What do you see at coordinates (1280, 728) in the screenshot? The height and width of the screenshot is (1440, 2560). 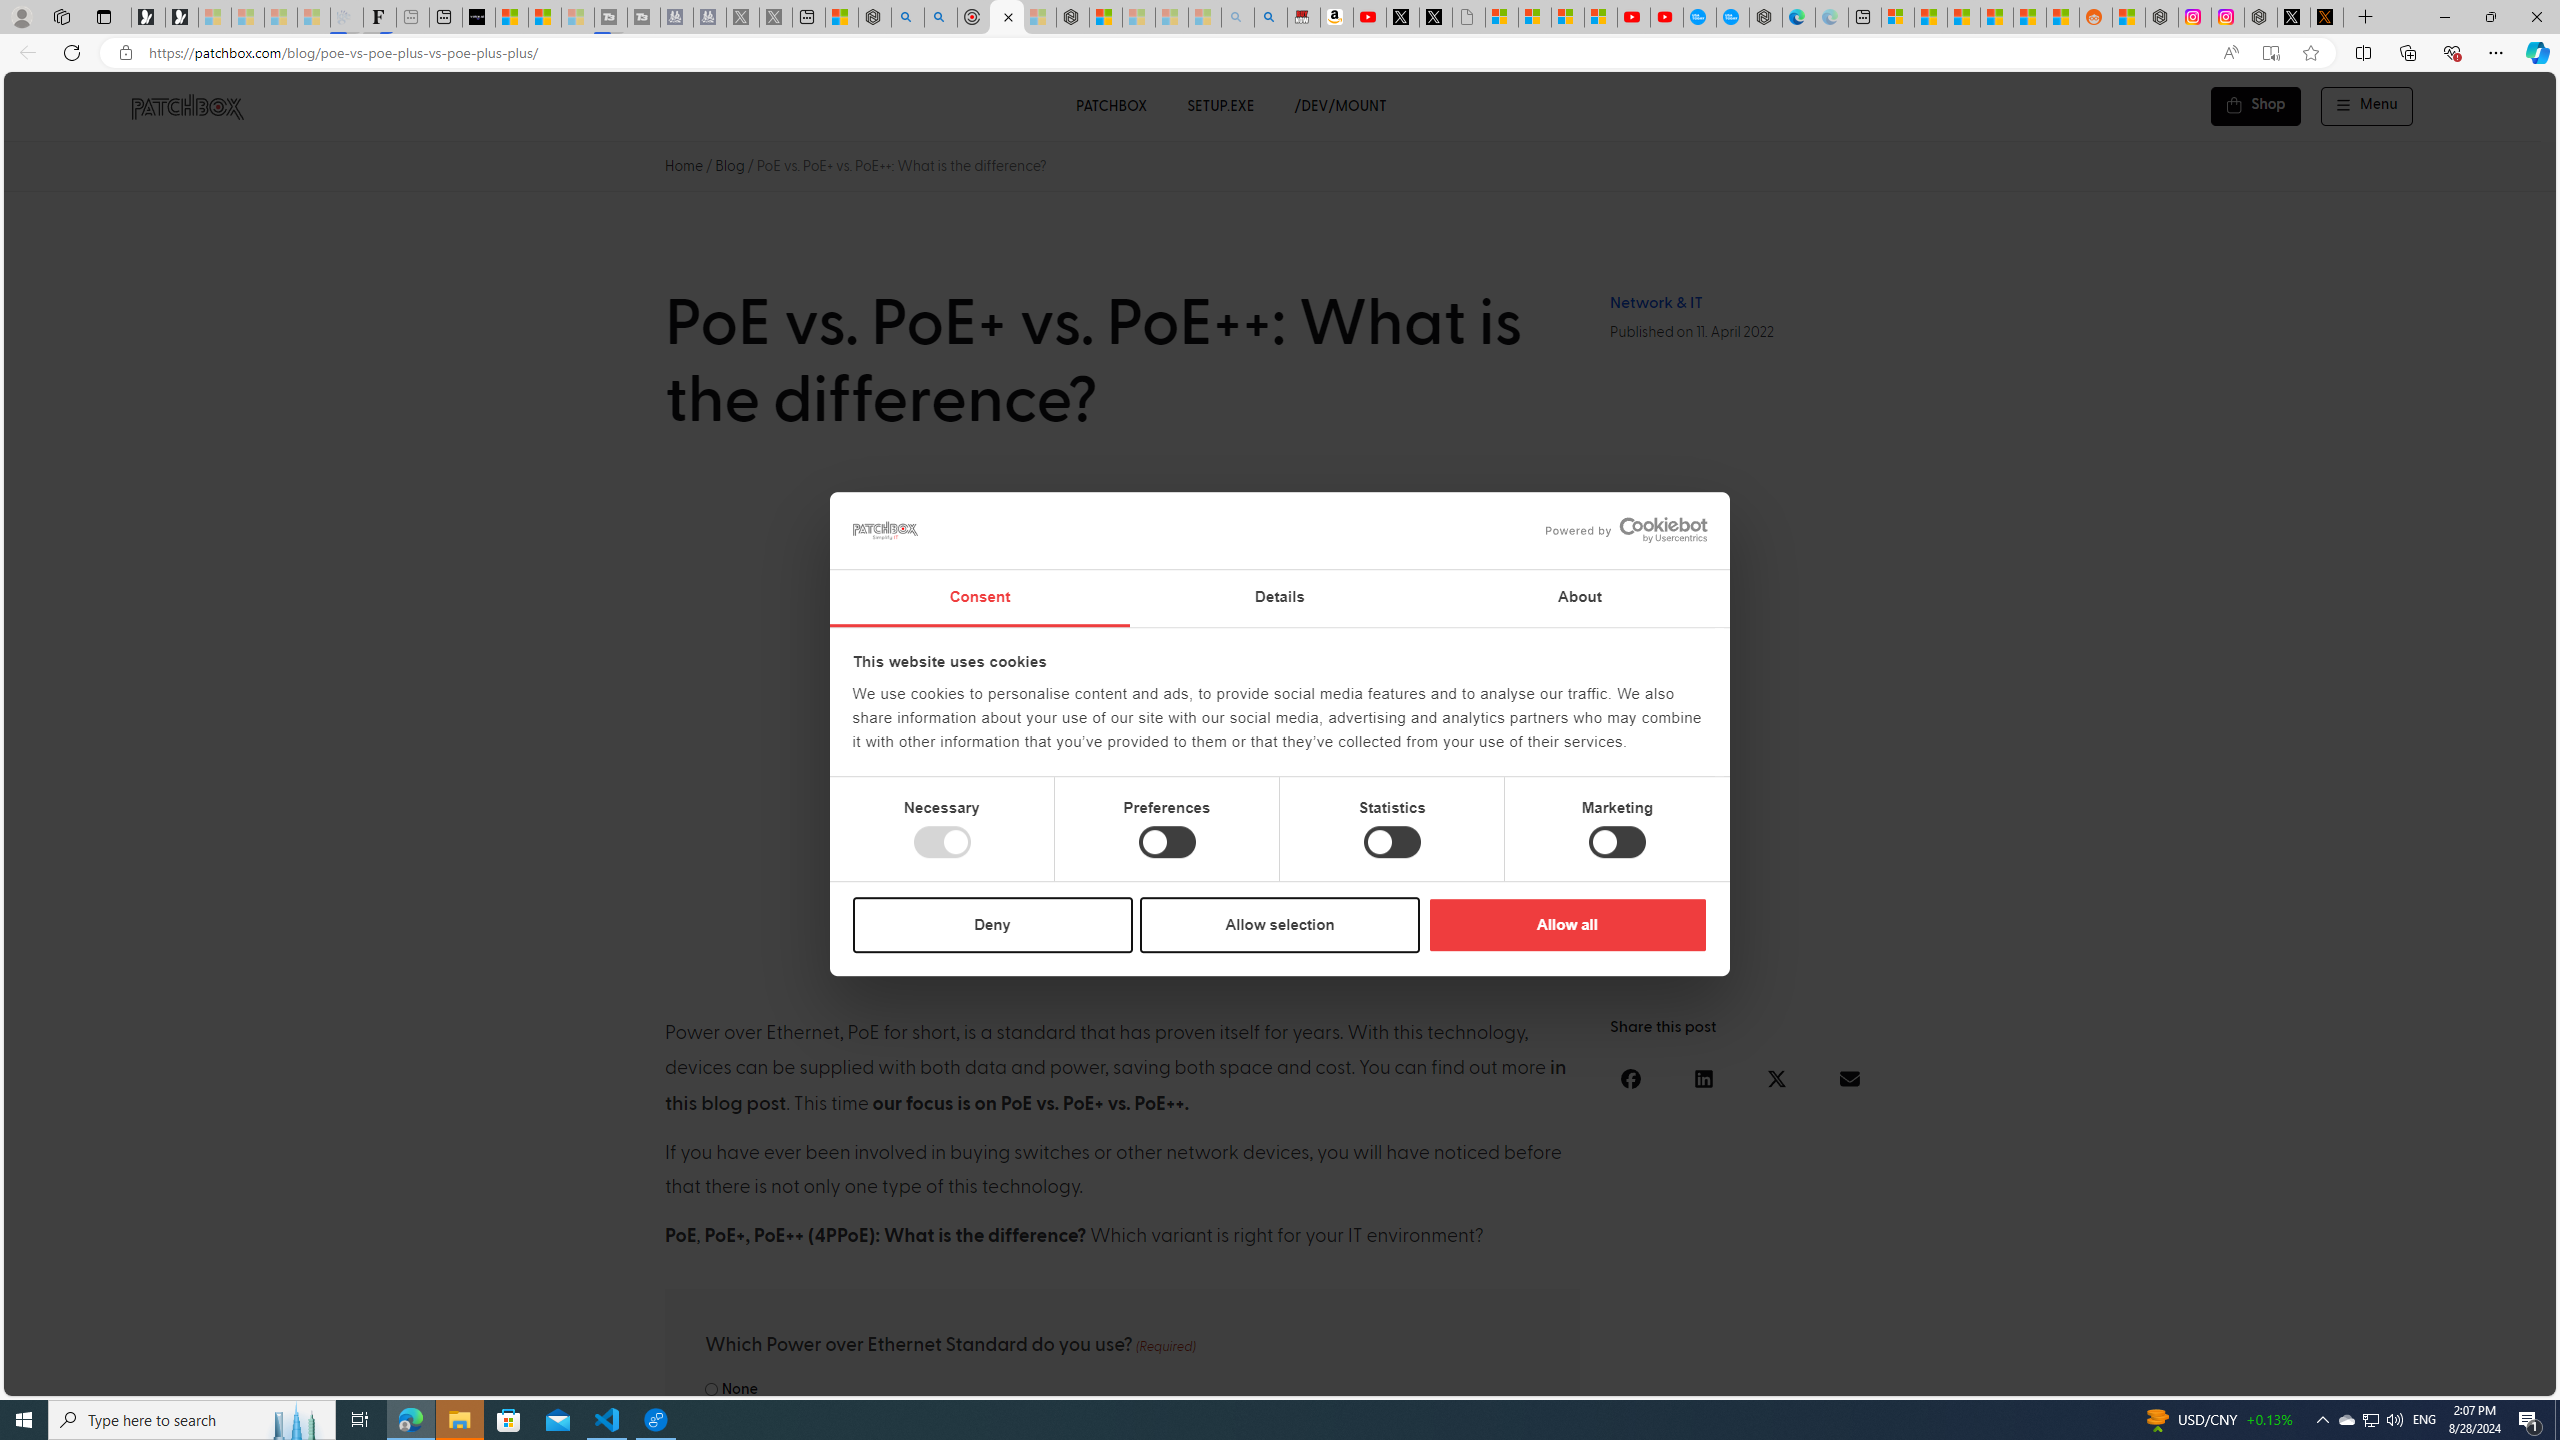 I see `PoE vs. PoE+ vs. PoE++` at bounding box center [1280, 728].